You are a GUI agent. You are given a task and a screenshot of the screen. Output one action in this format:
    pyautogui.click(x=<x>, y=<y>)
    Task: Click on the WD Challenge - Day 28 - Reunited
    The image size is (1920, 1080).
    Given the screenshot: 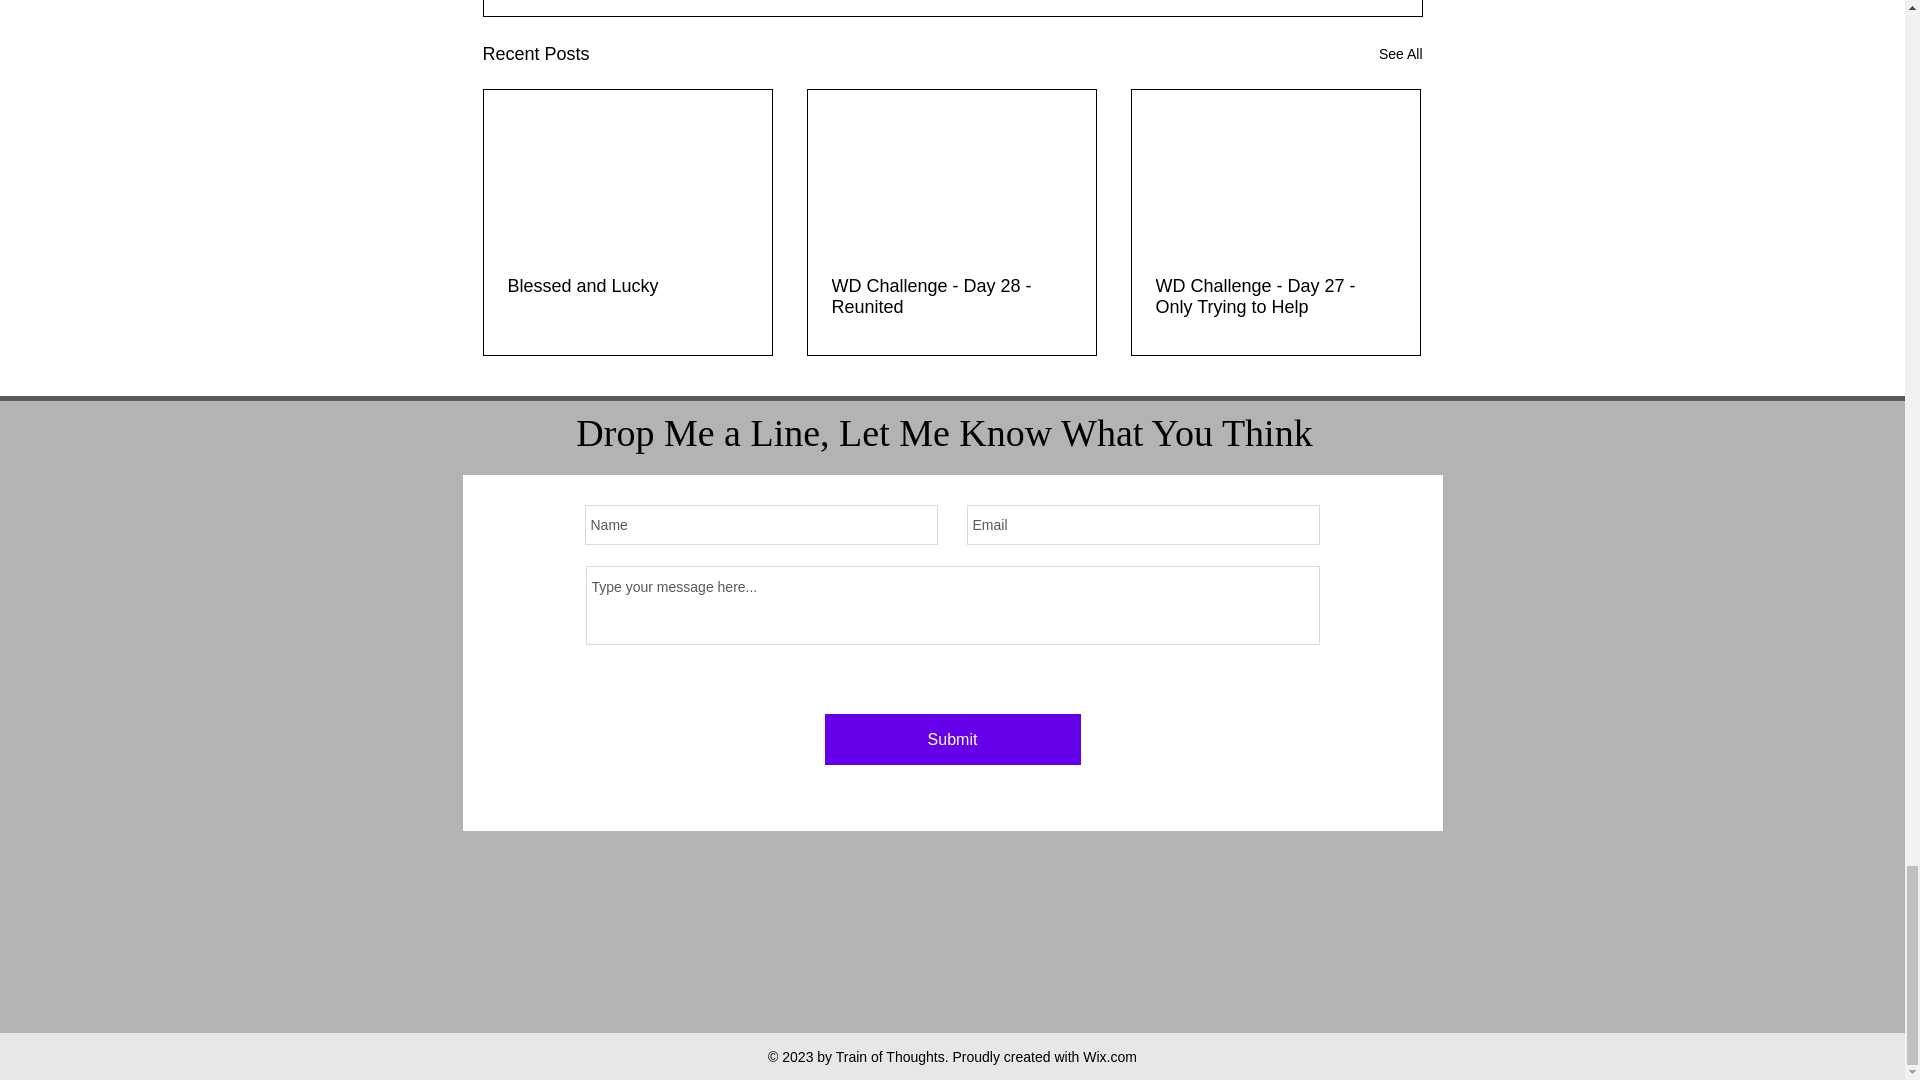 What is the action you would take?
    pyautogui.click(x=951, y=296)
    